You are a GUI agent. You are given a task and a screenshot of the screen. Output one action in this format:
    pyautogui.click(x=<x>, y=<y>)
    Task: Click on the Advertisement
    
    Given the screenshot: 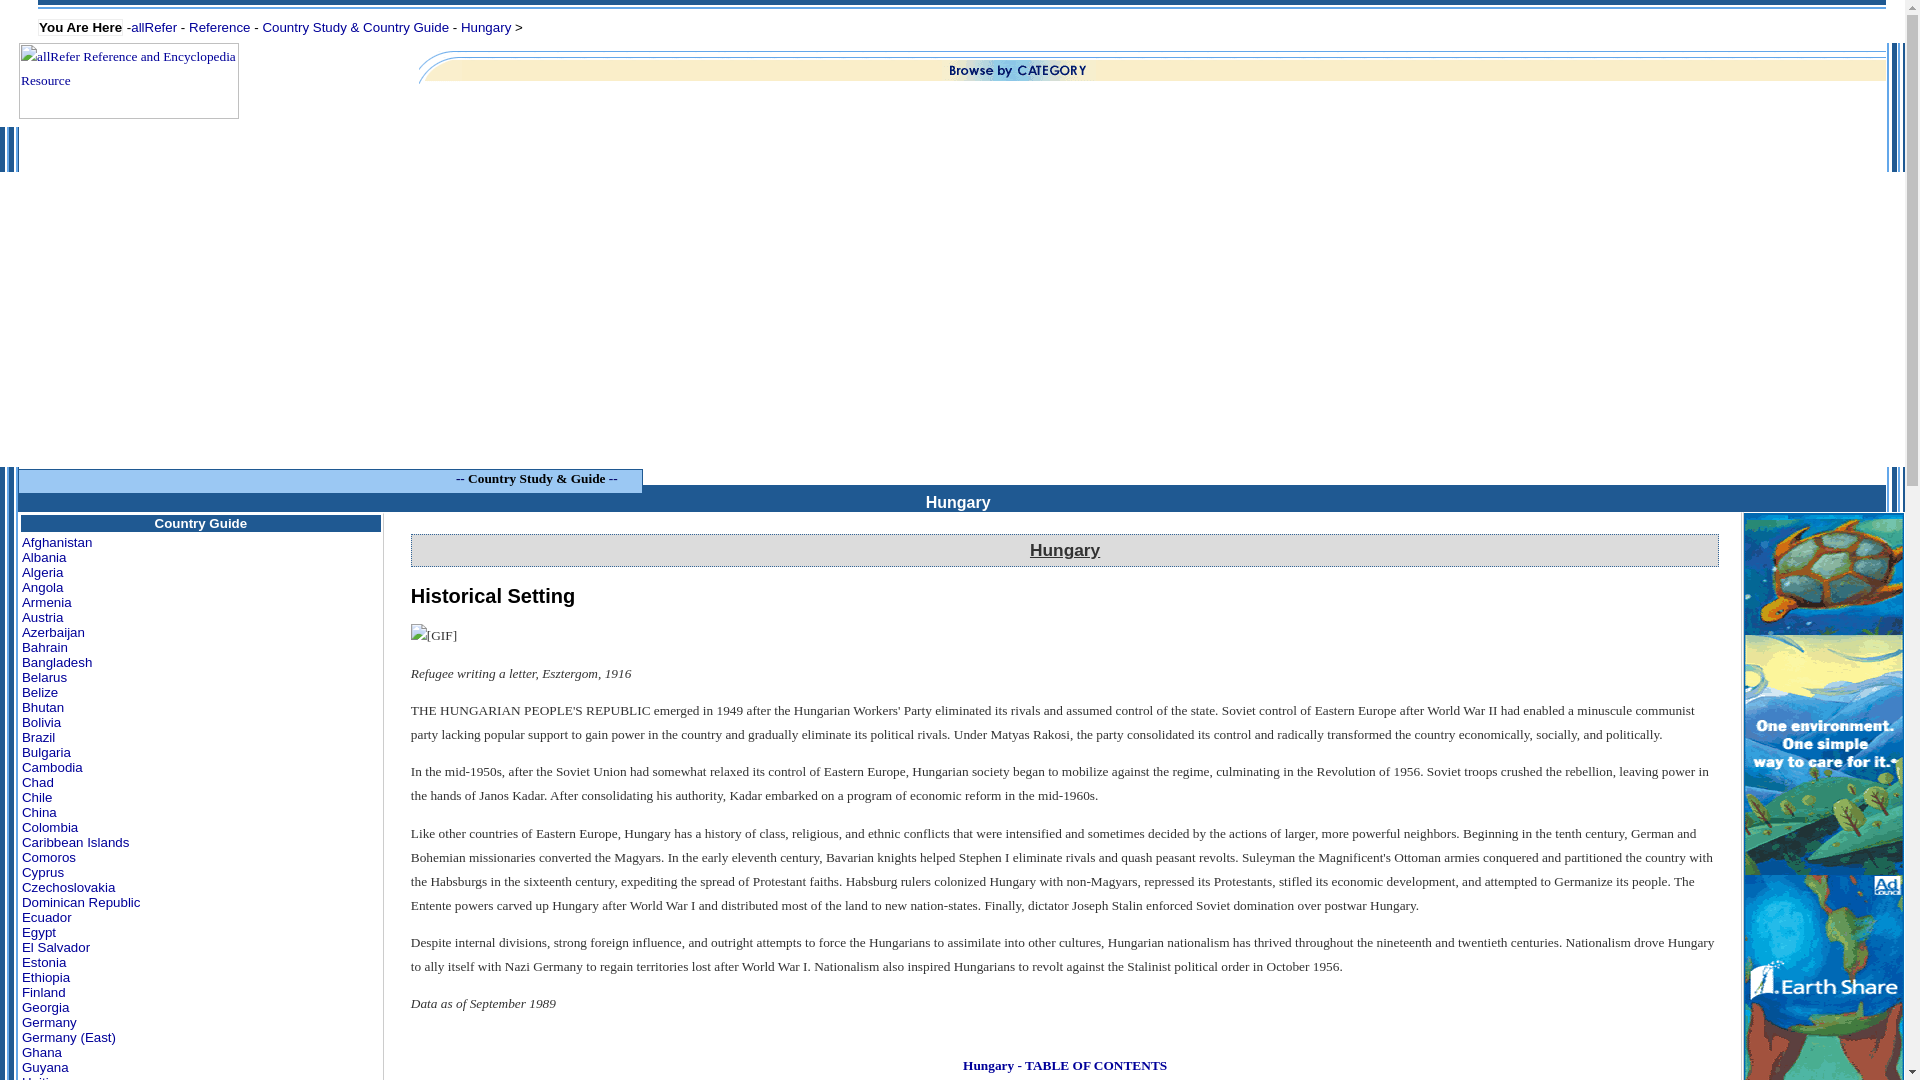 What is the action you would take?
    pyautogui.click(x=952, y=326)
    